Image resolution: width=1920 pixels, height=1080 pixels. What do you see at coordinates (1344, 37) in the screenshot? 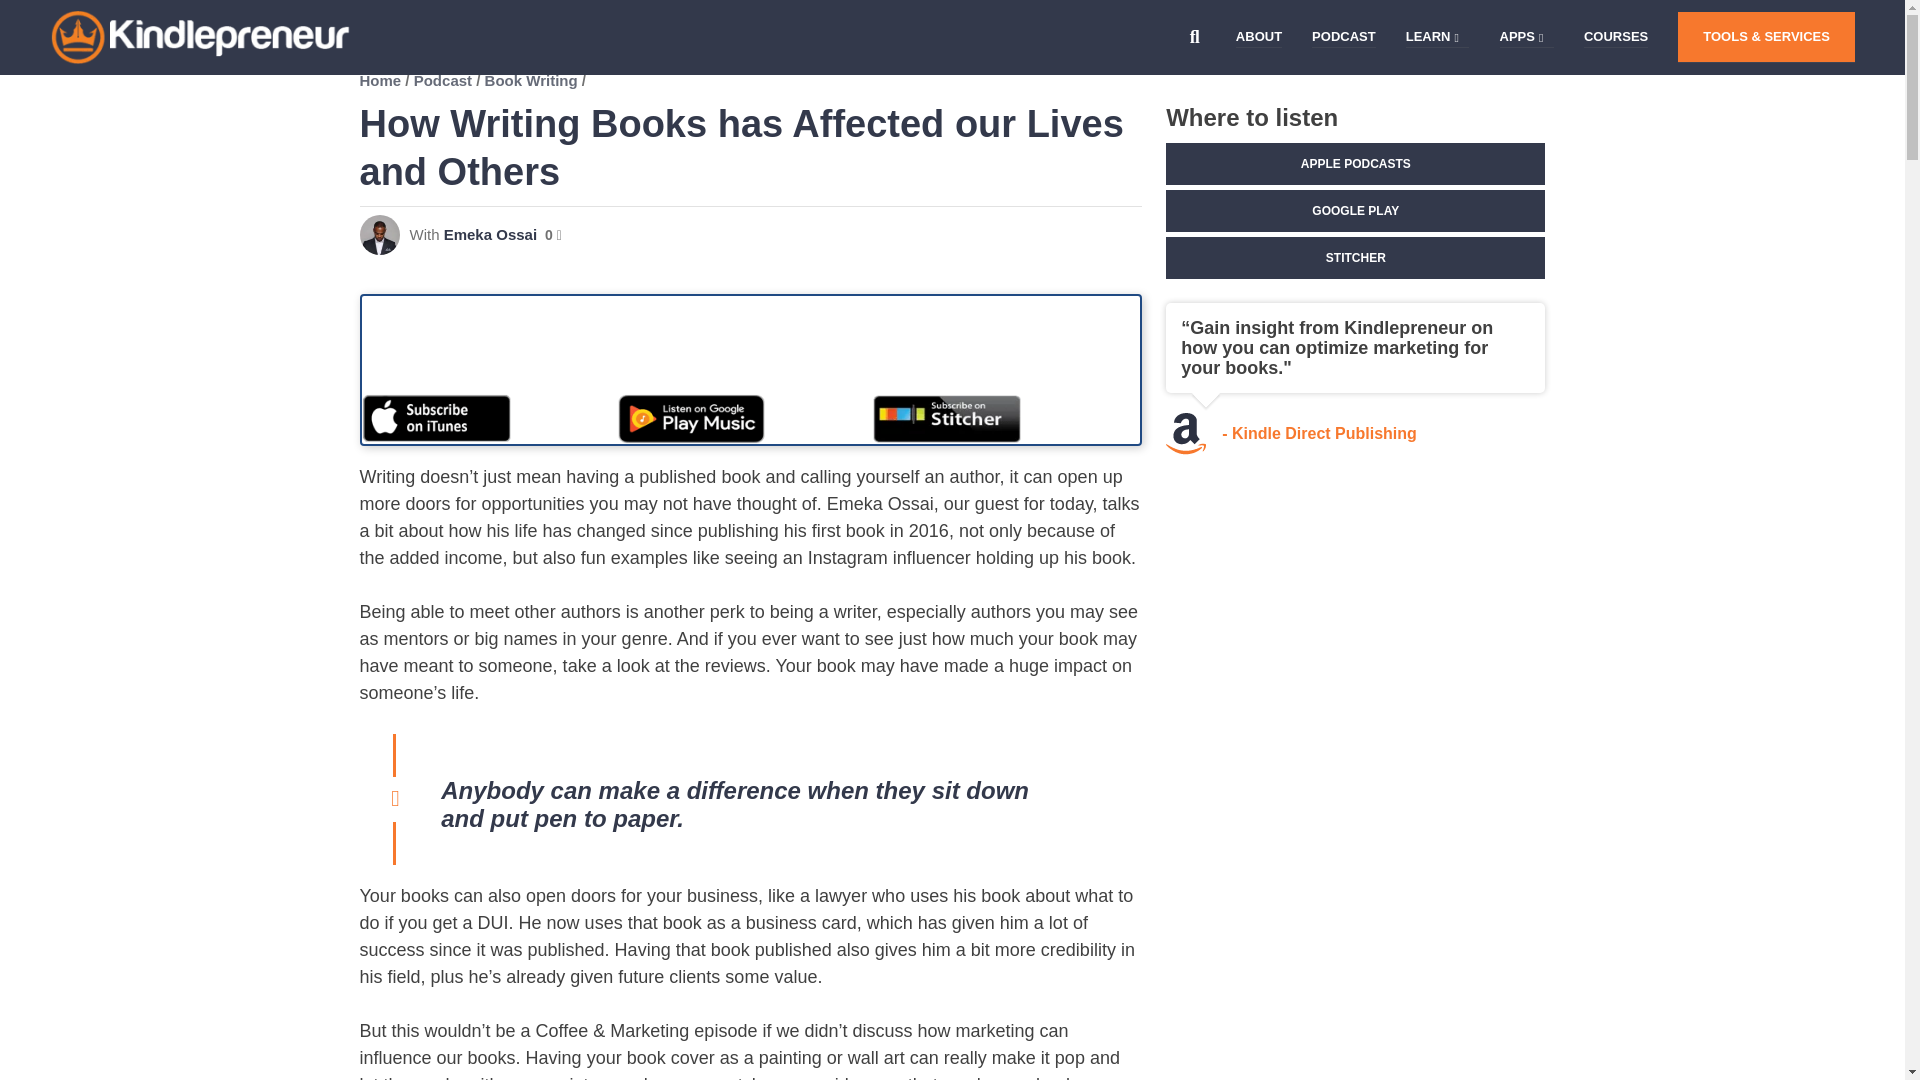
I see `PODCAST` at bounding box center [1344, 37].